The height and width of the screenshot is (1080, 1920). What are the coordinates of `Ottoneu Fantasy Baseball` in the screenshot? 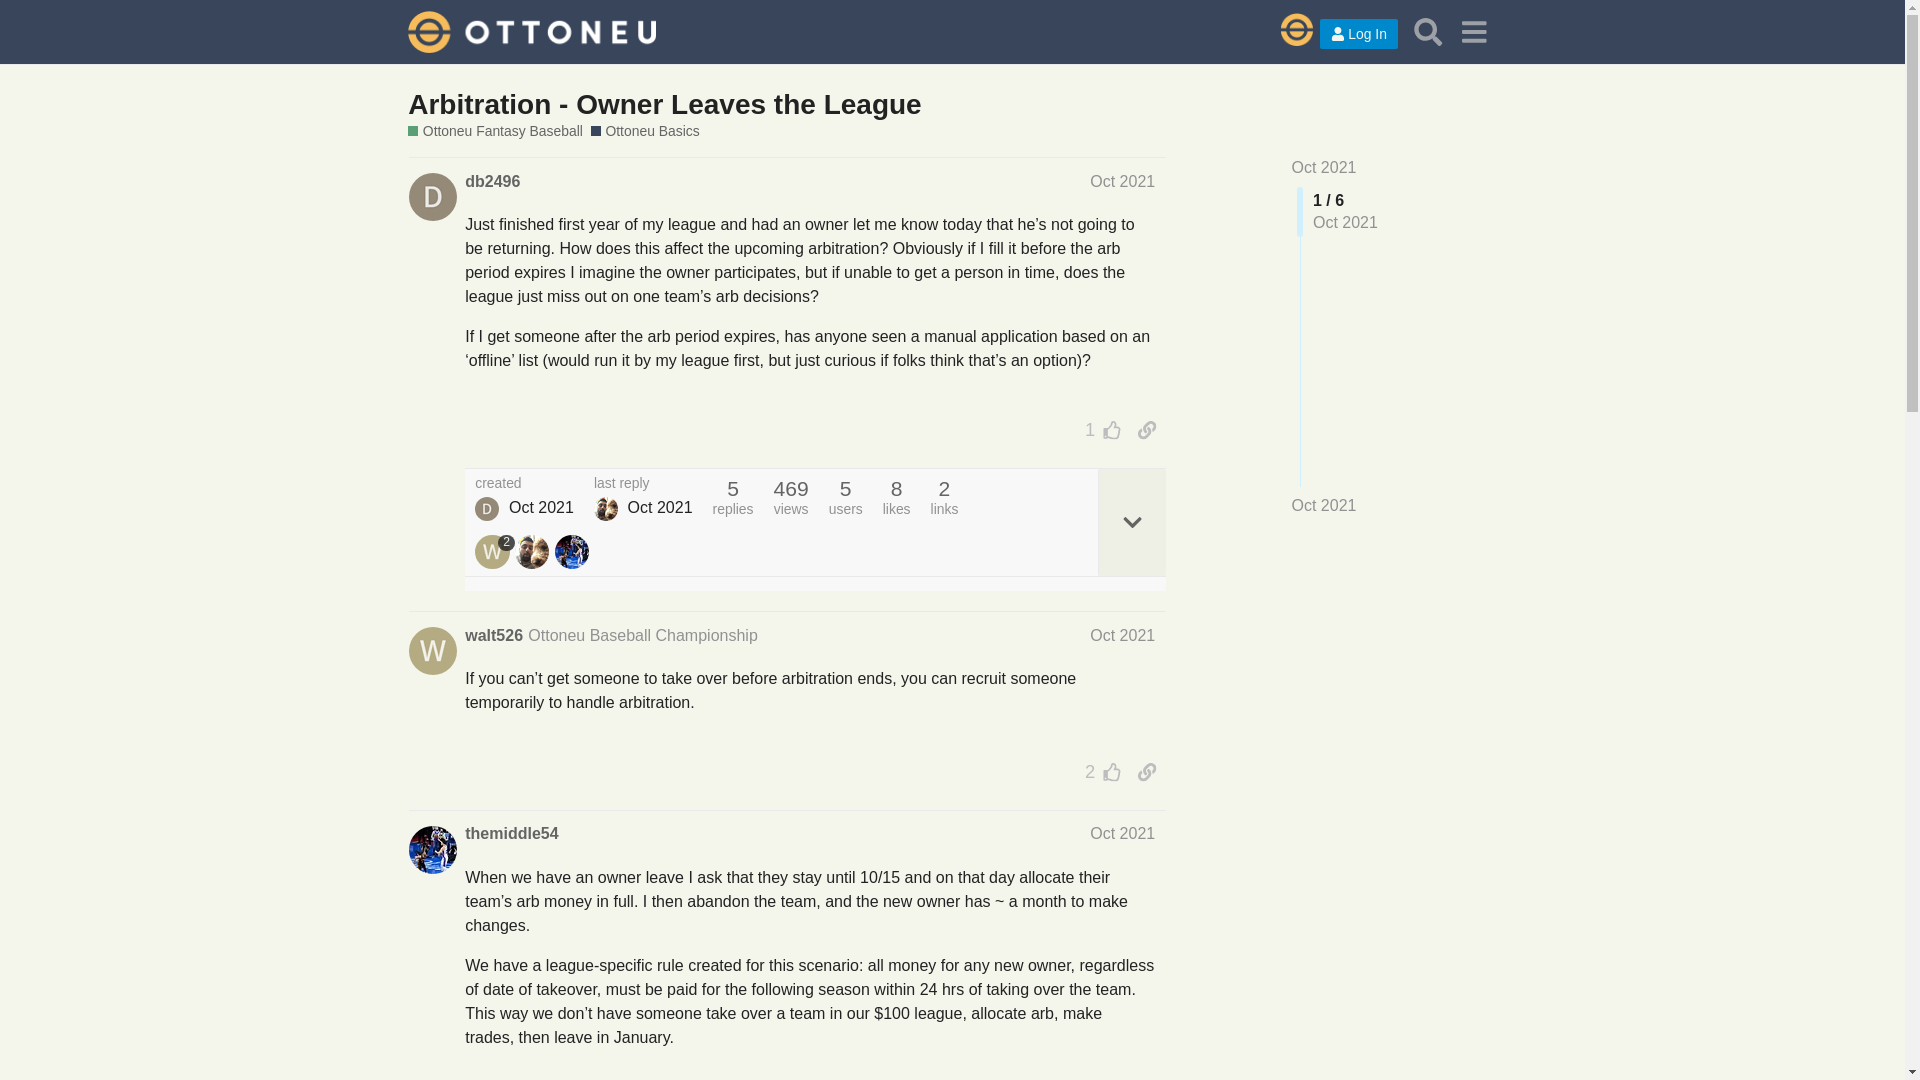 It's located at (495, 132).